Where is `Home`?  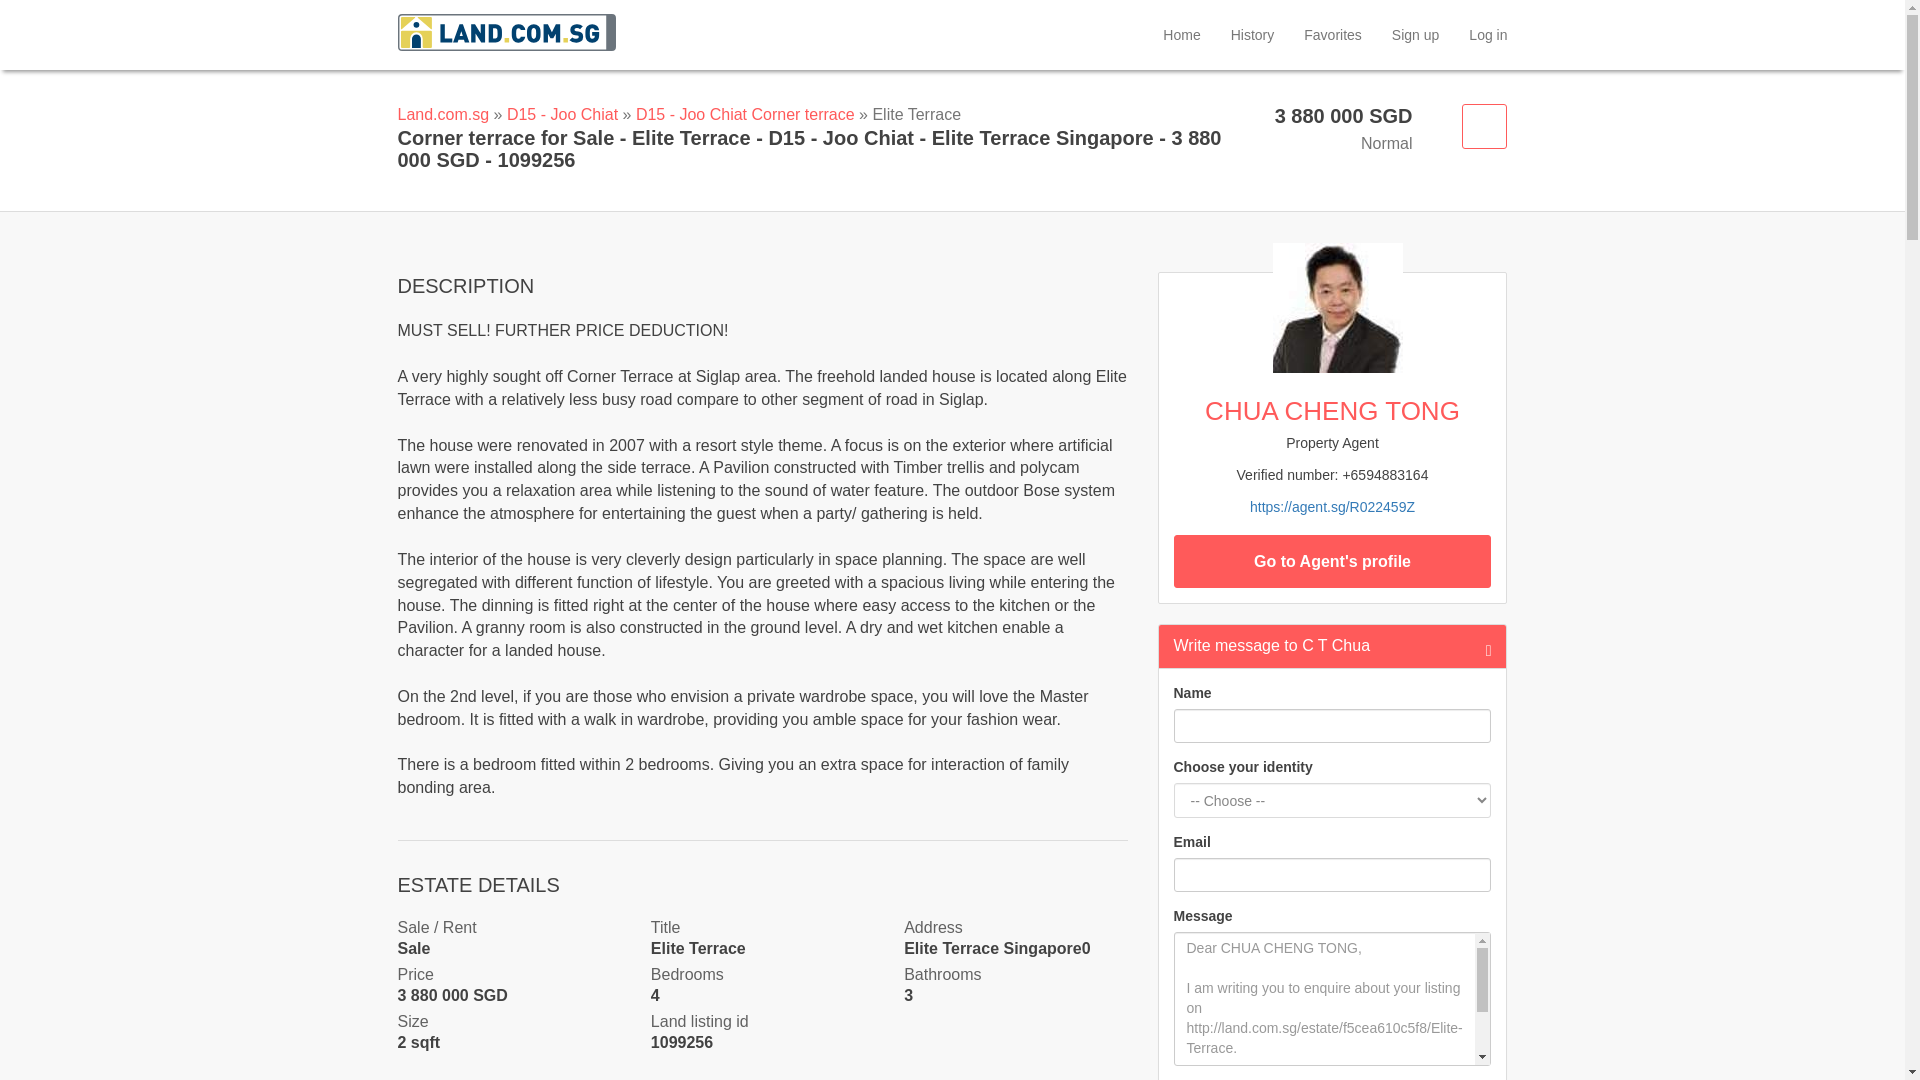 Home is located at coordinates (1182, 34).